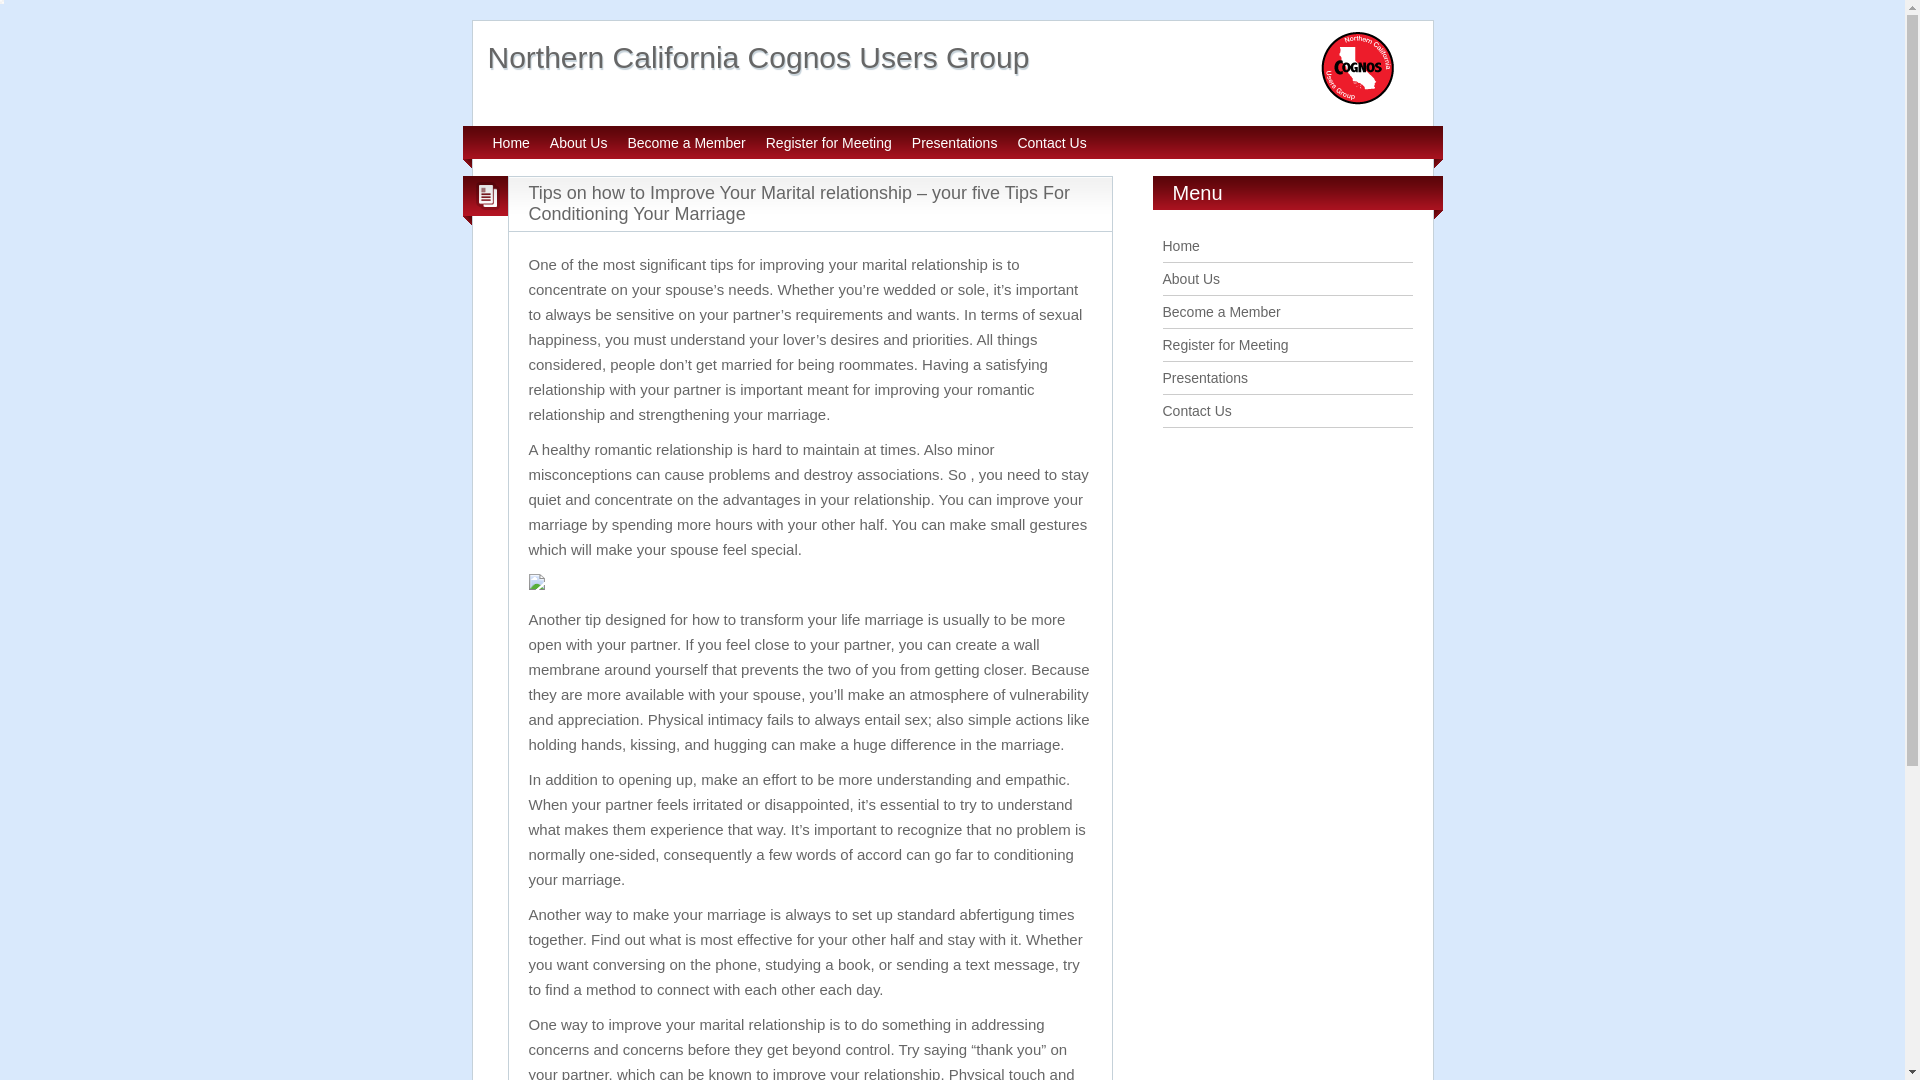  What do you see at coordinates (1204, 378) in the screenshot?
I see `Presentations` at bounding box center [1204, 378].